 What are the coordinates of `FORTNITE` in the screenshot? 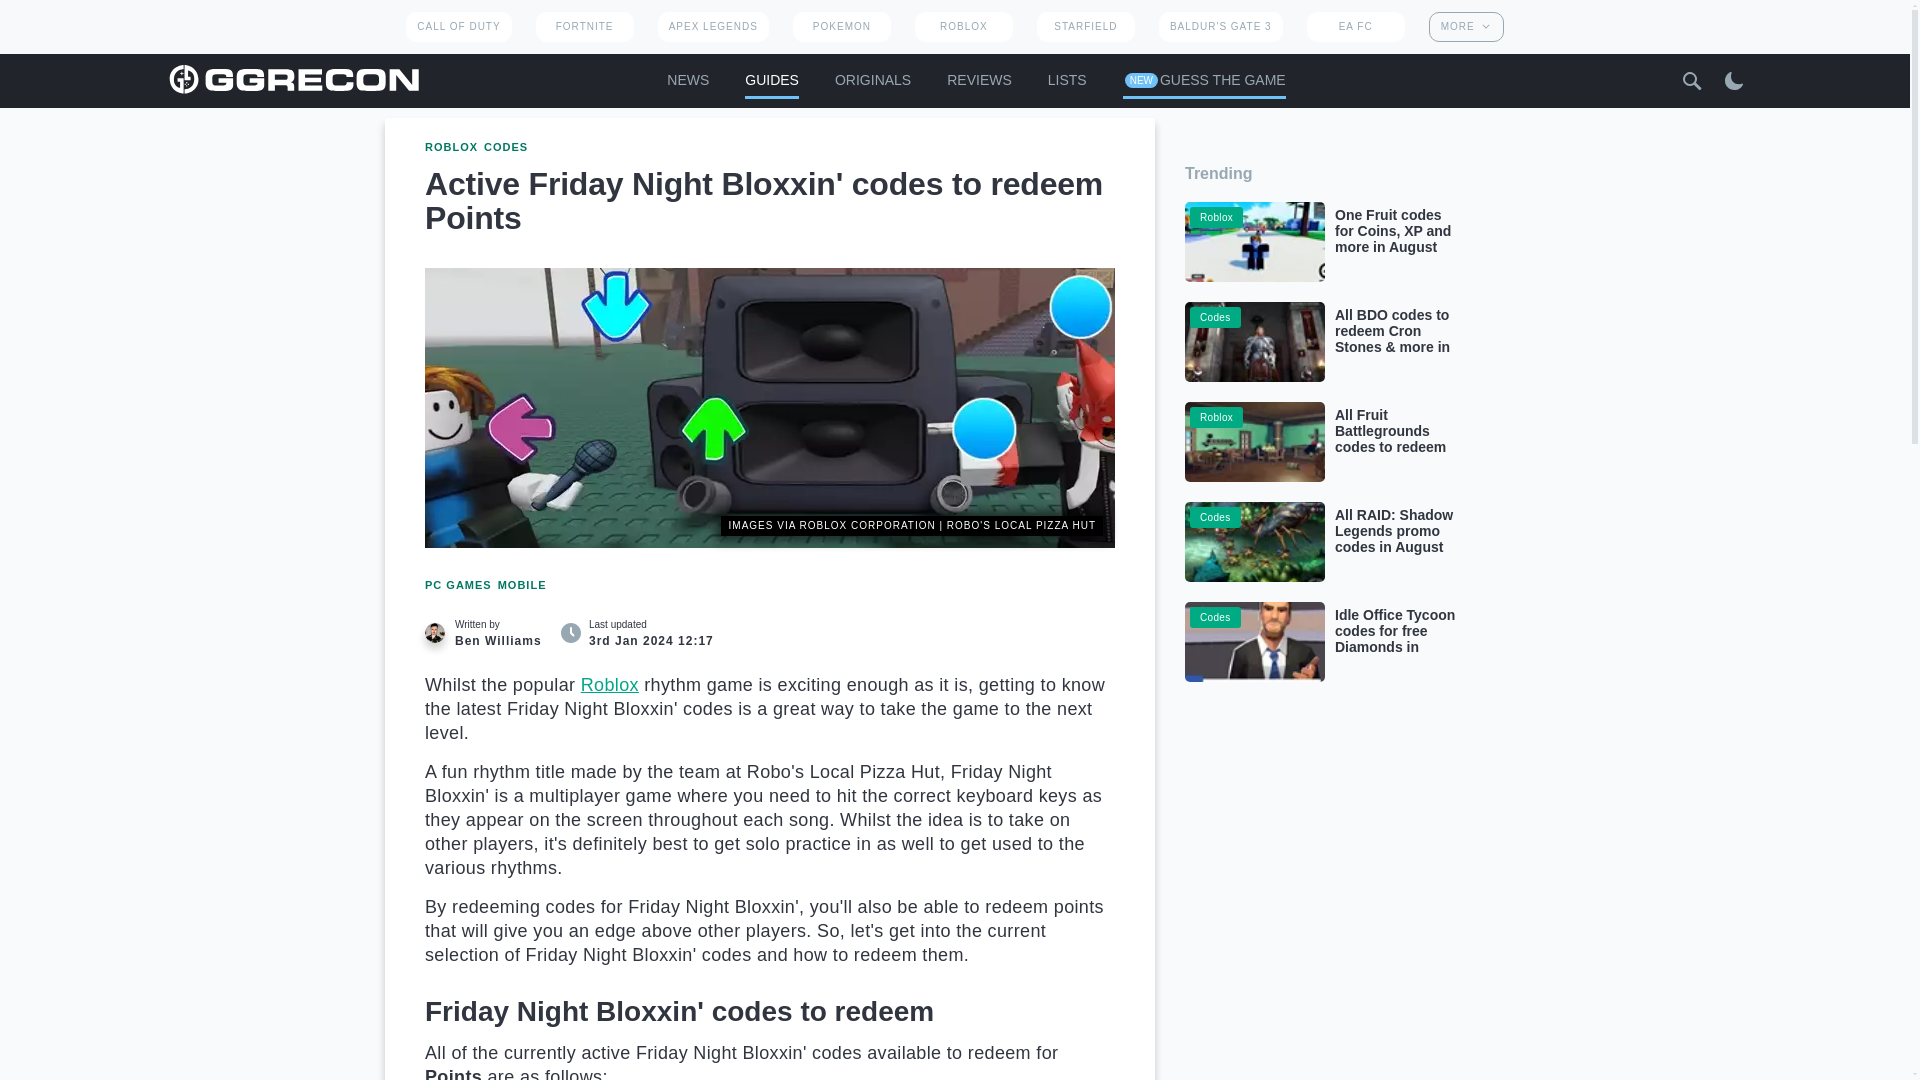 It's located at (584, 26).